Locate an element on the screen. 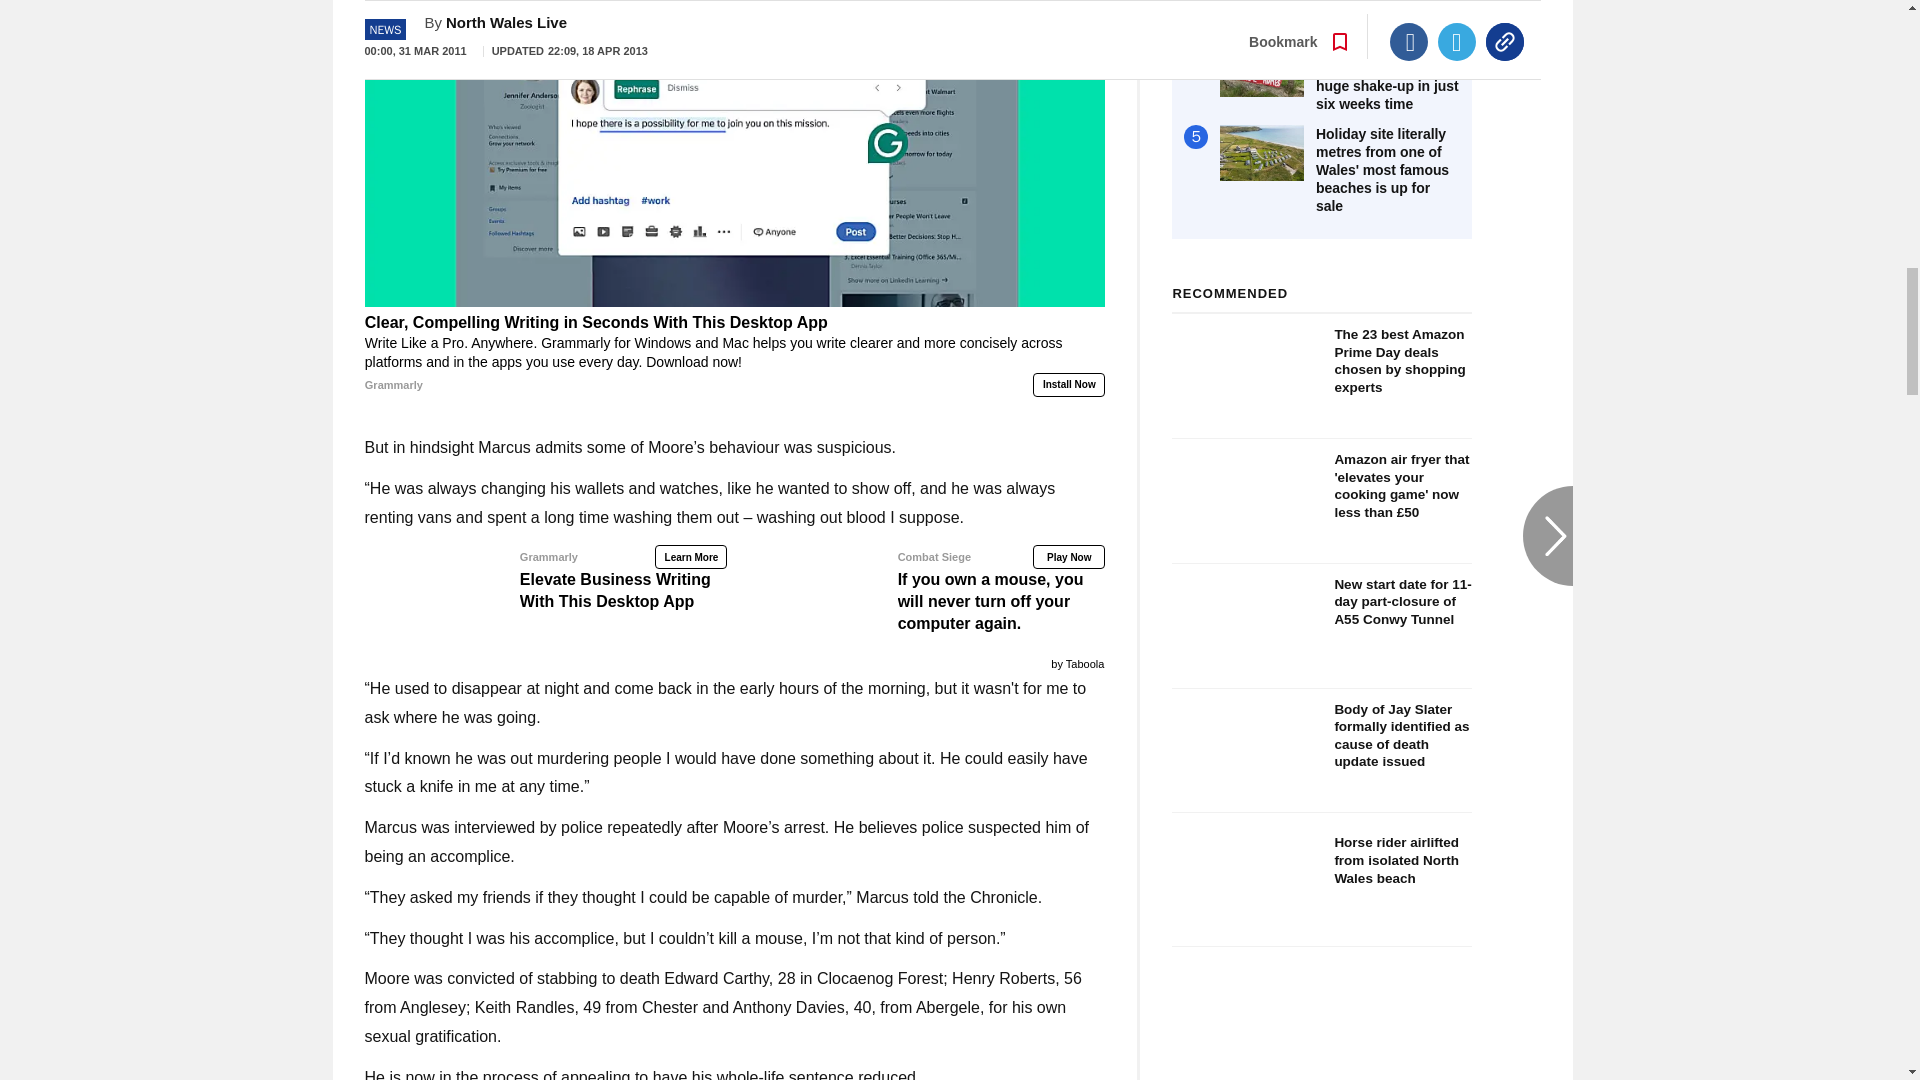 Image resolution: width=1920 pixels, height=1080 pixels. Clear, Compelling Writing in Seconds With This Desktop App is located at coordinates (734, 354).